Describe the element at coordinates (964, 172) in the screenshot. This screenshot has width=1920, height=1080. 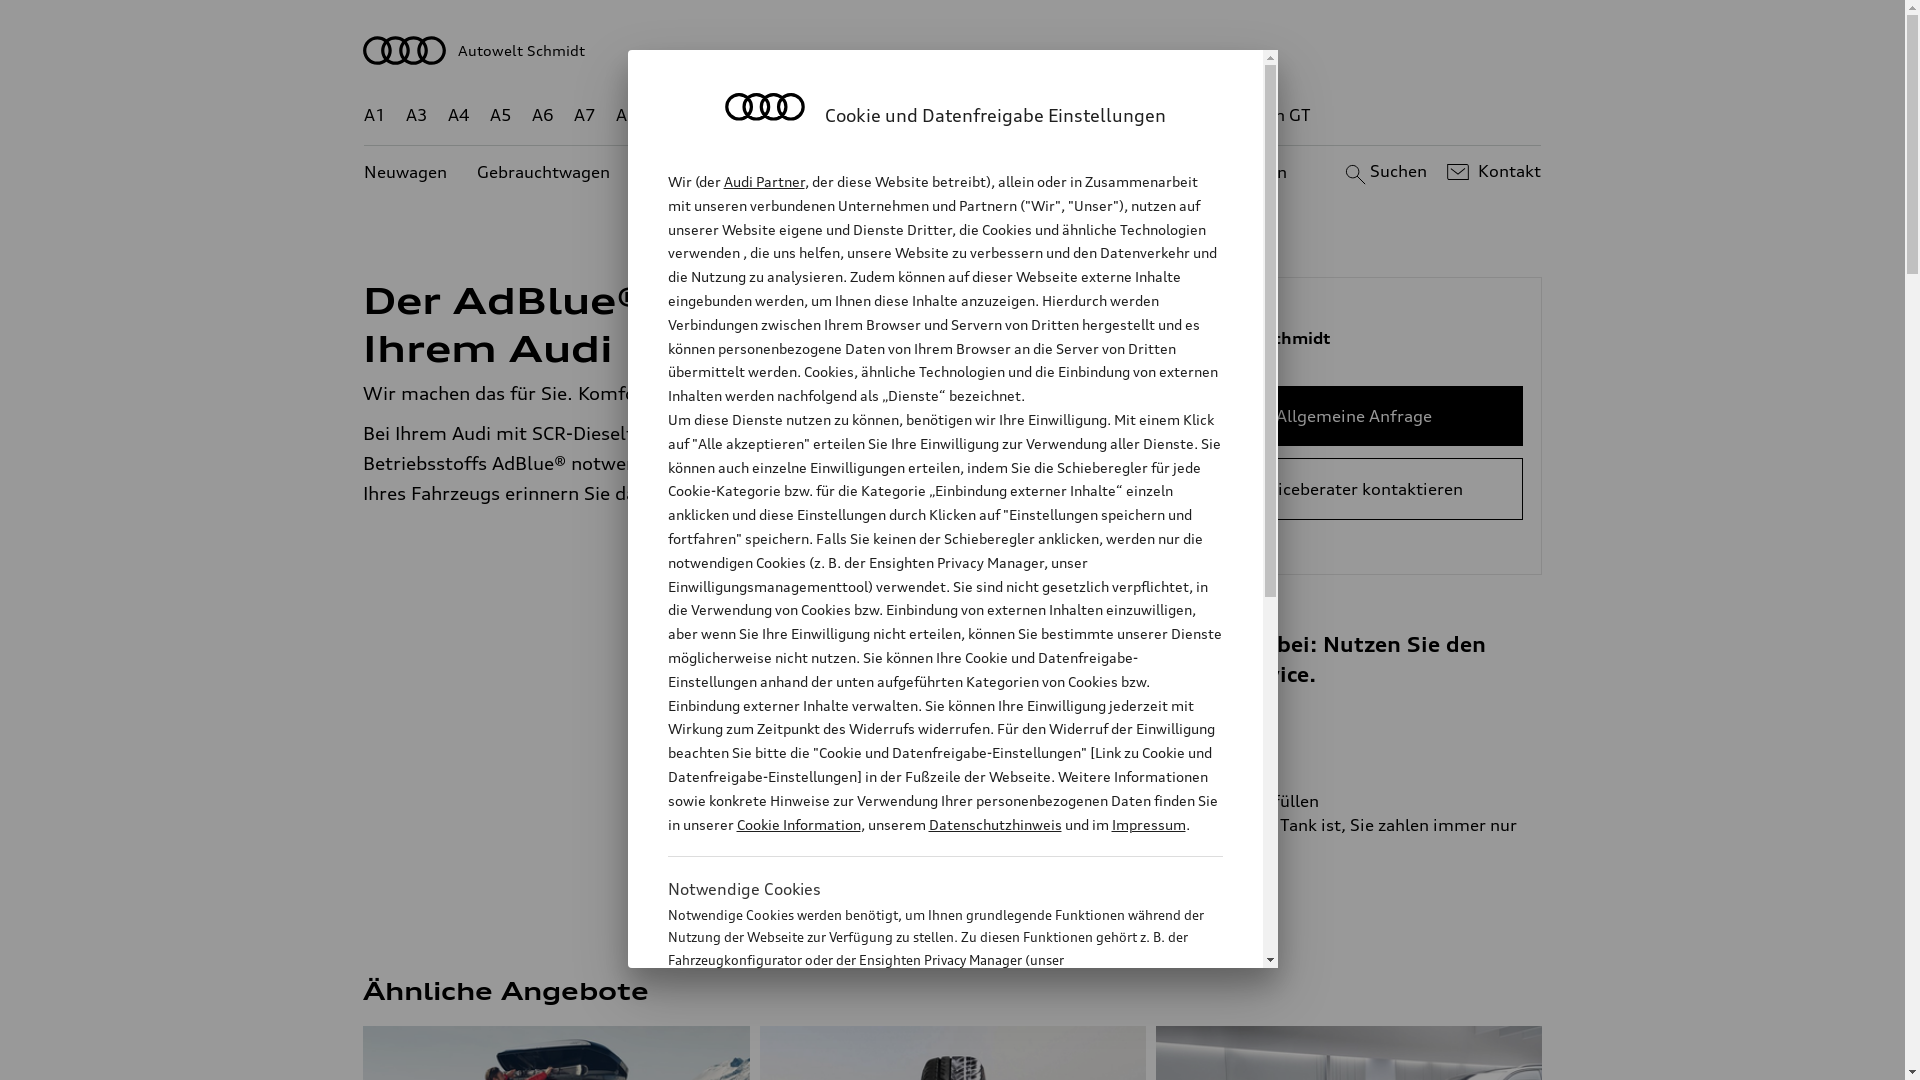
I see `Kundenservice` at that location.